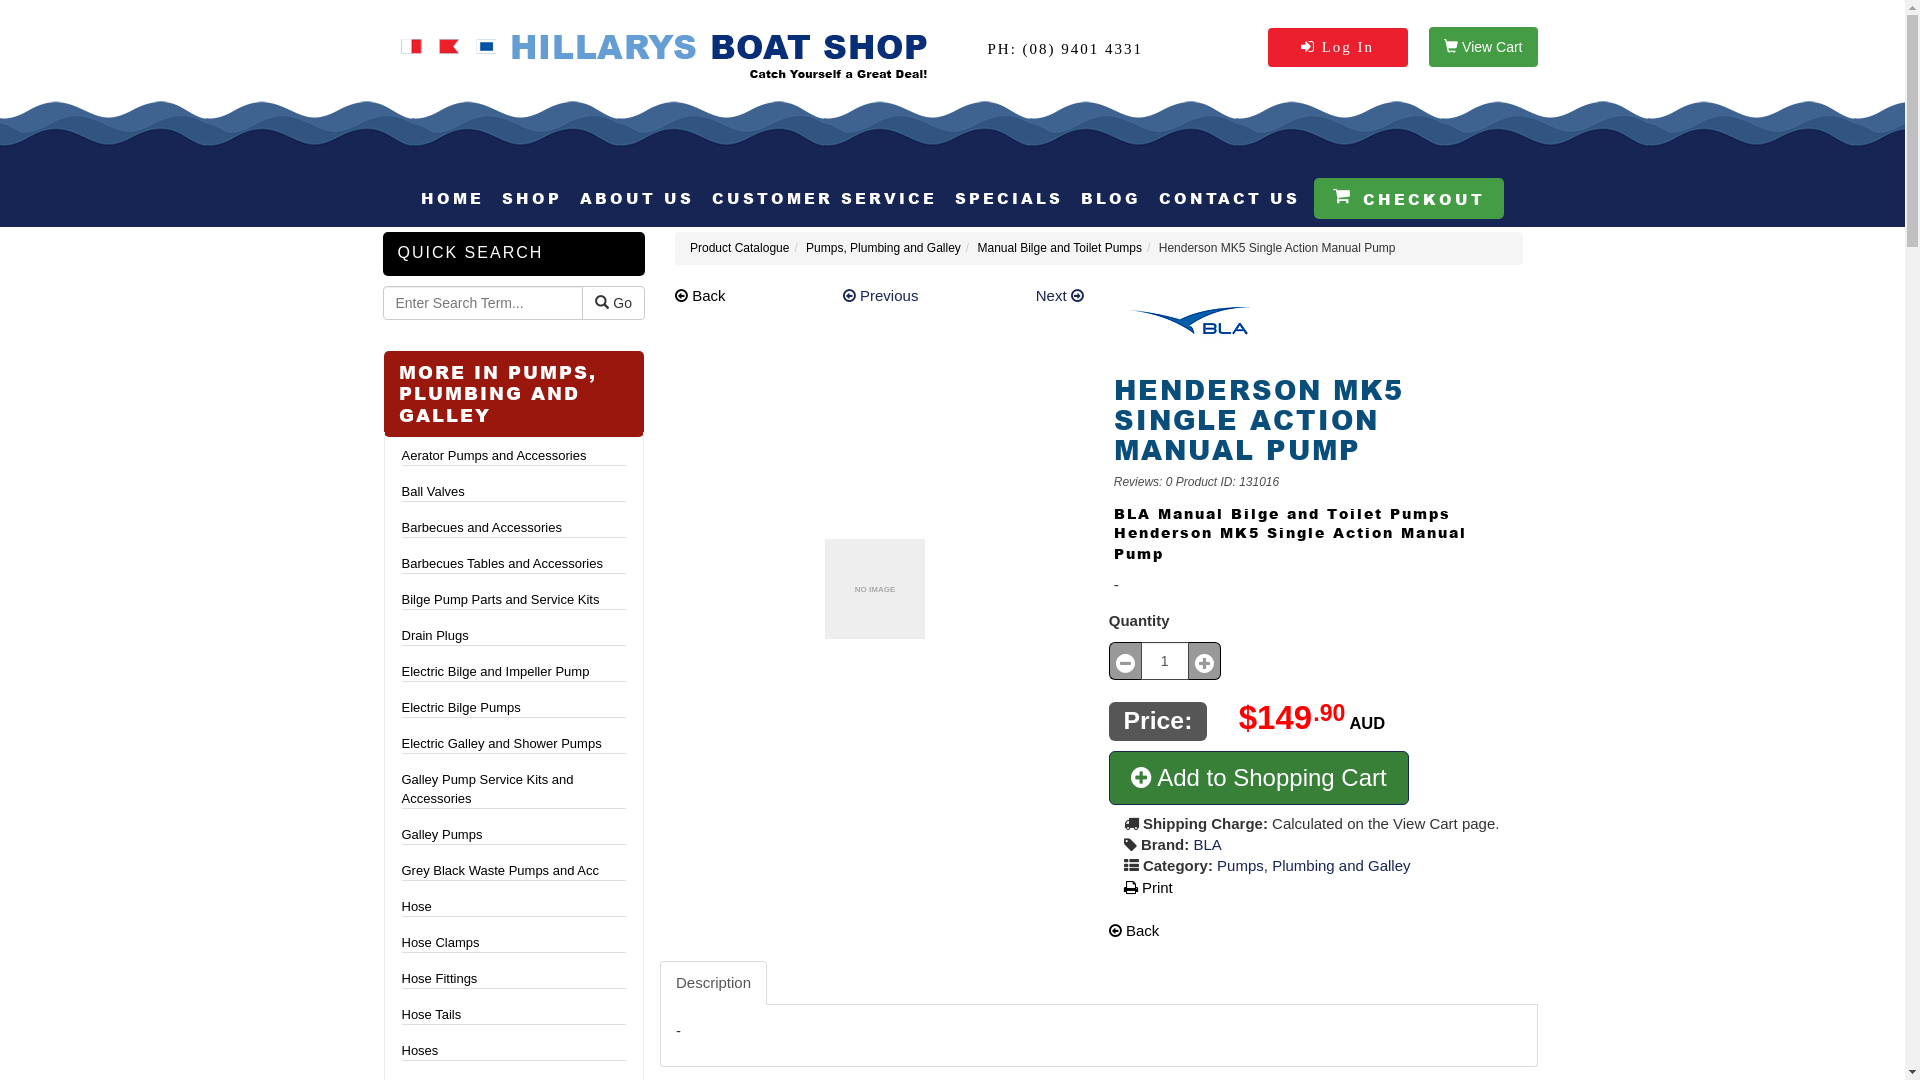 The image size is (1920, 1080). What do you see at coordinates (1060, 248) in the screenshot?
I see `Manual Bilge and Toilet Pumps` at bounding box center [1060, 248].